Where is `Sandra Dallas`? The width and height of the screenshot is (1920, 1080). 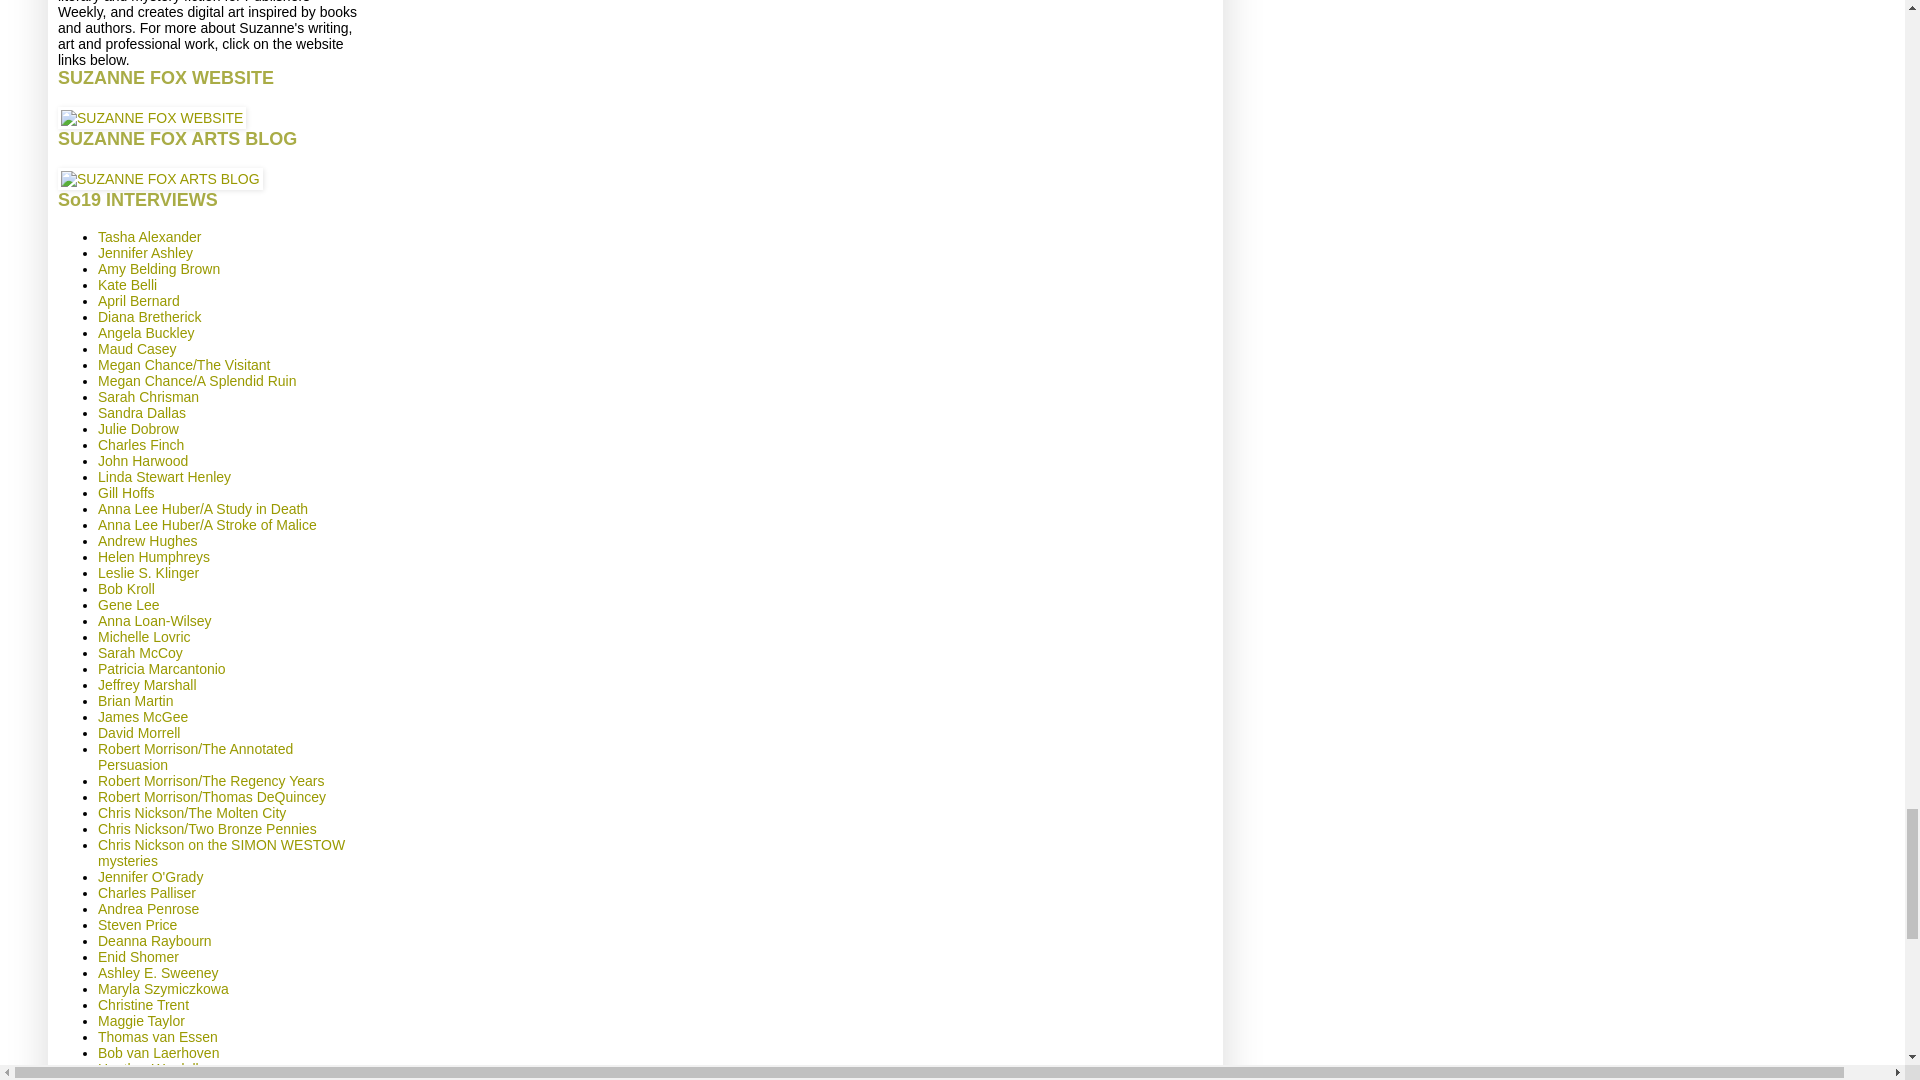 Sandra Dallas is located at coordinates (142, 413).